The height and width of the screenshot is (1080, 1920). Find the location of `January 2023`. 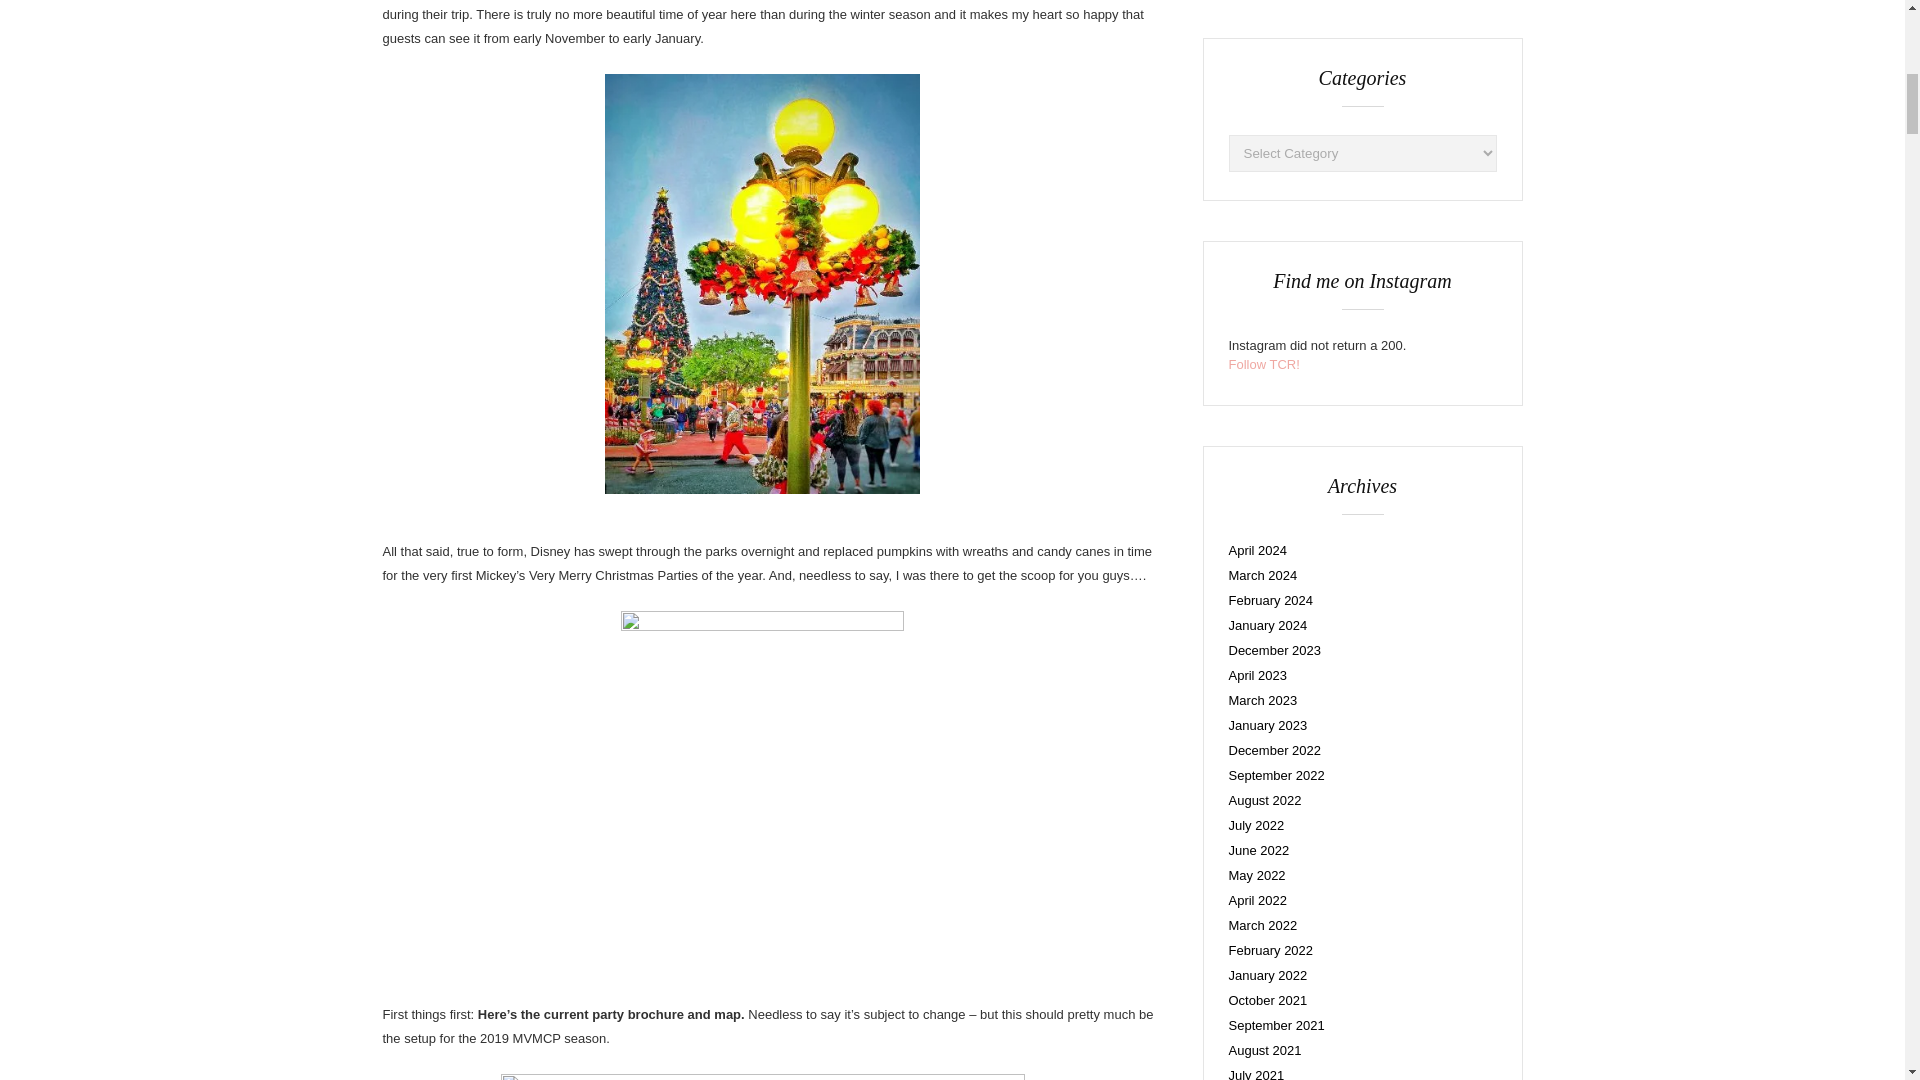

January 2023 is located at coordinates (1268, 726).